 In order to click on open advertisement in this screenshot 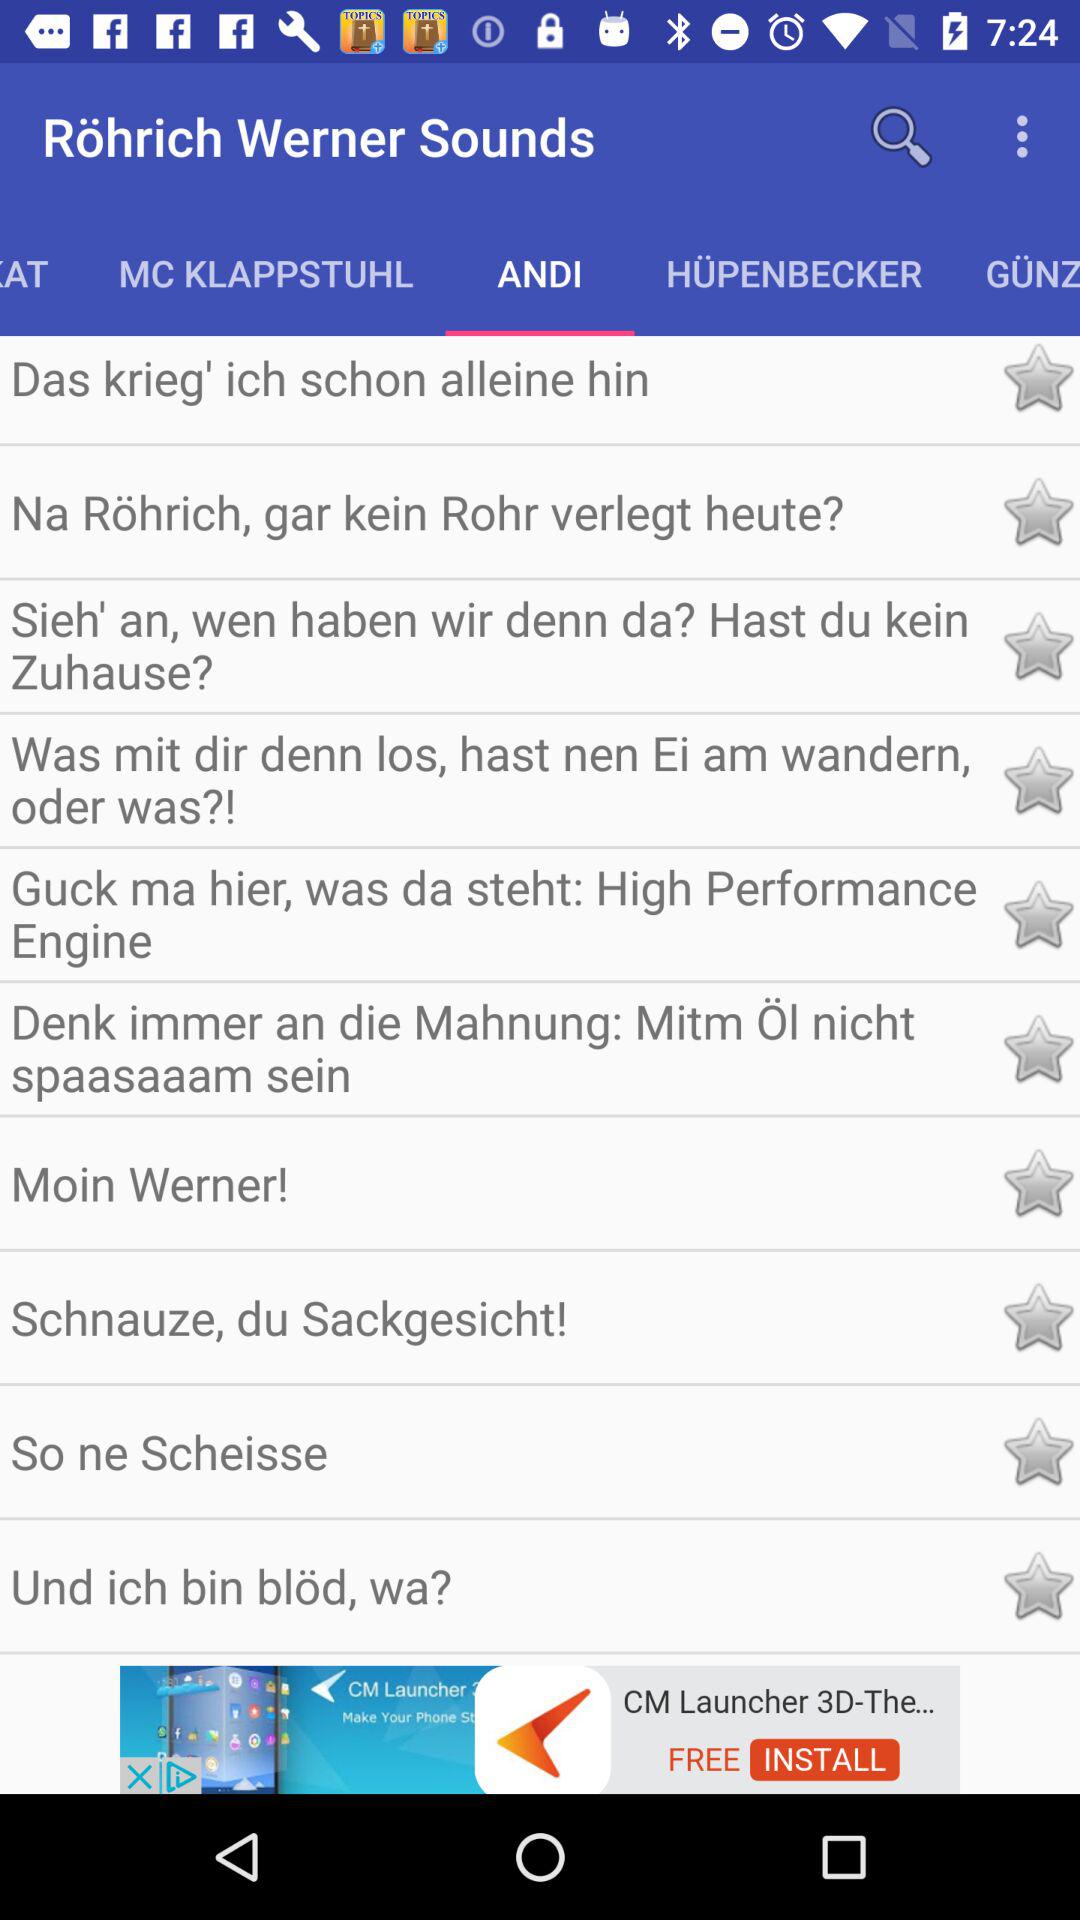, I will do `click(540, 1728)`.